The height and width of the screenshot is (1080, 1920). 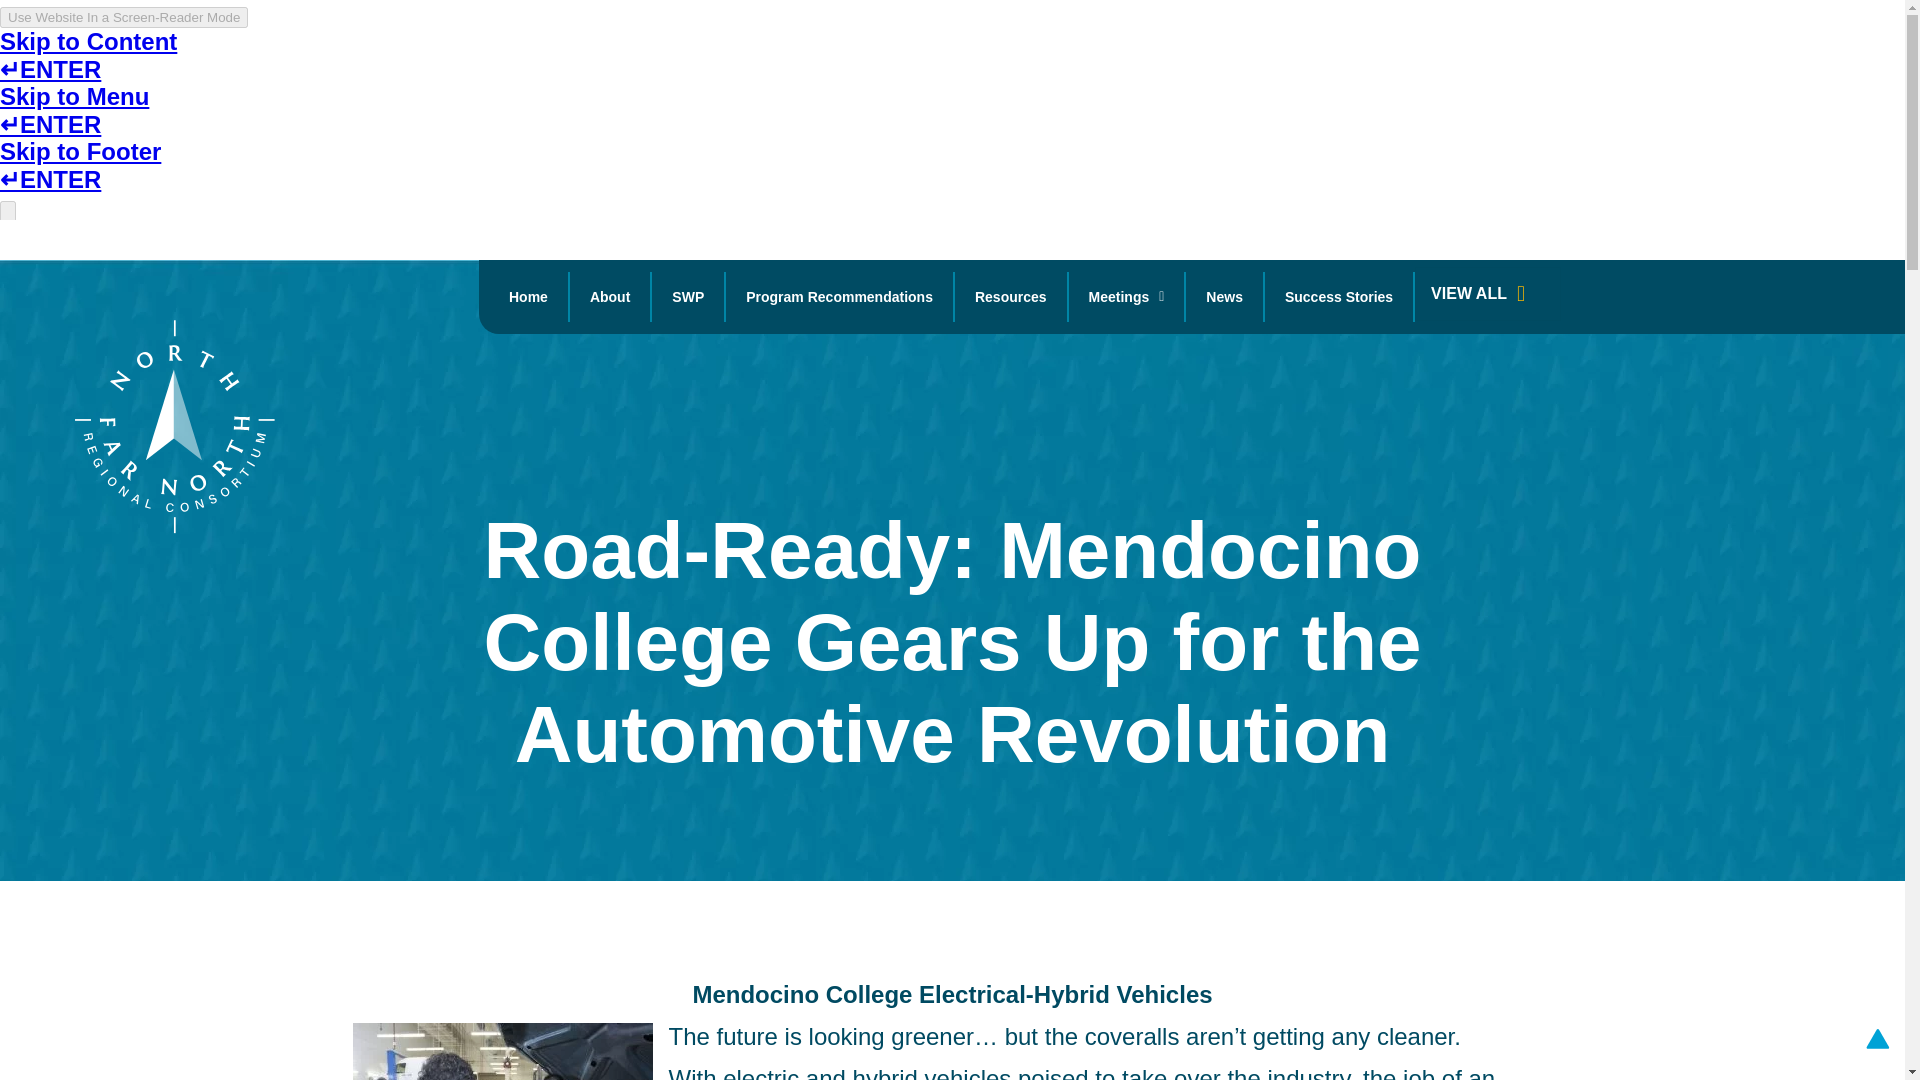 What do you see at coordinates (1010, 296) in the screenshot?
I see `Resources` at bounding box center [1010, 296].